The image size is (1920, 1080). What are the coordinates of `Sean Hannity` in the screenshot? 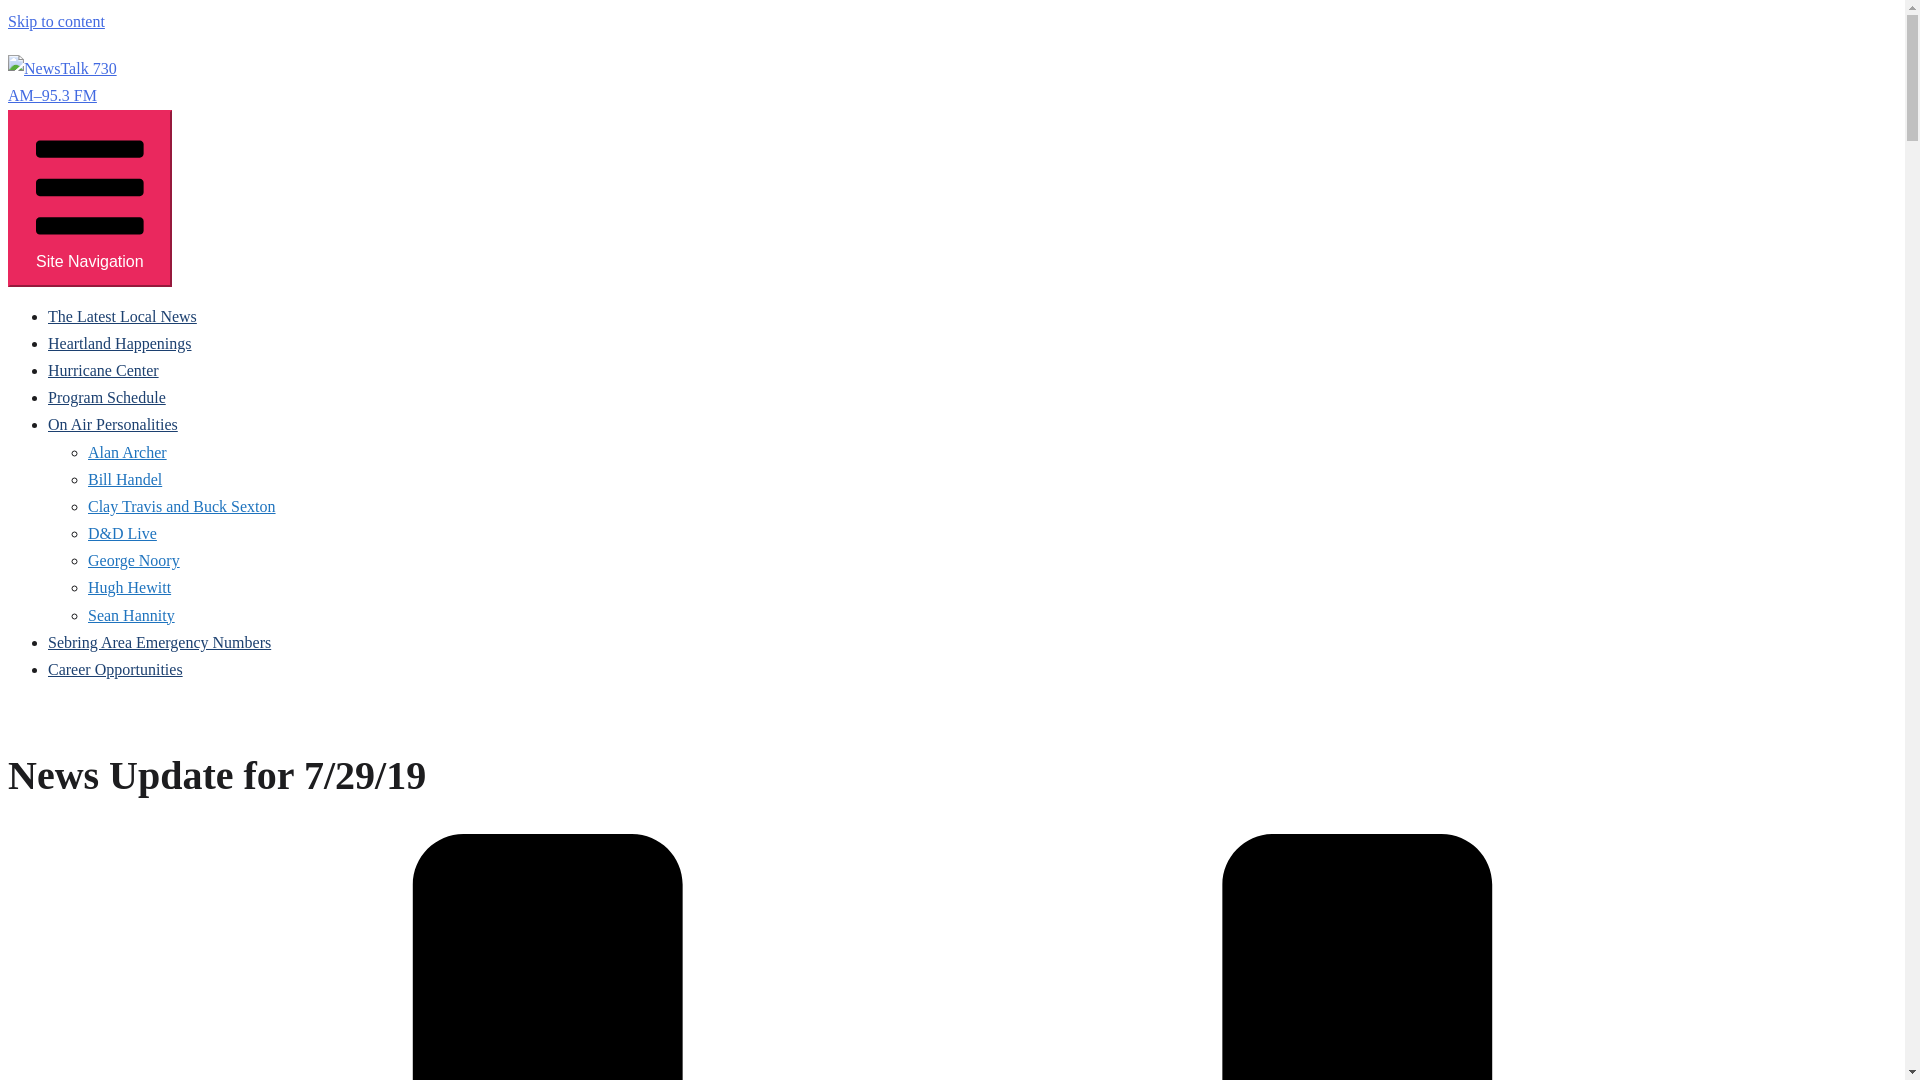 It's located at (131, 615).